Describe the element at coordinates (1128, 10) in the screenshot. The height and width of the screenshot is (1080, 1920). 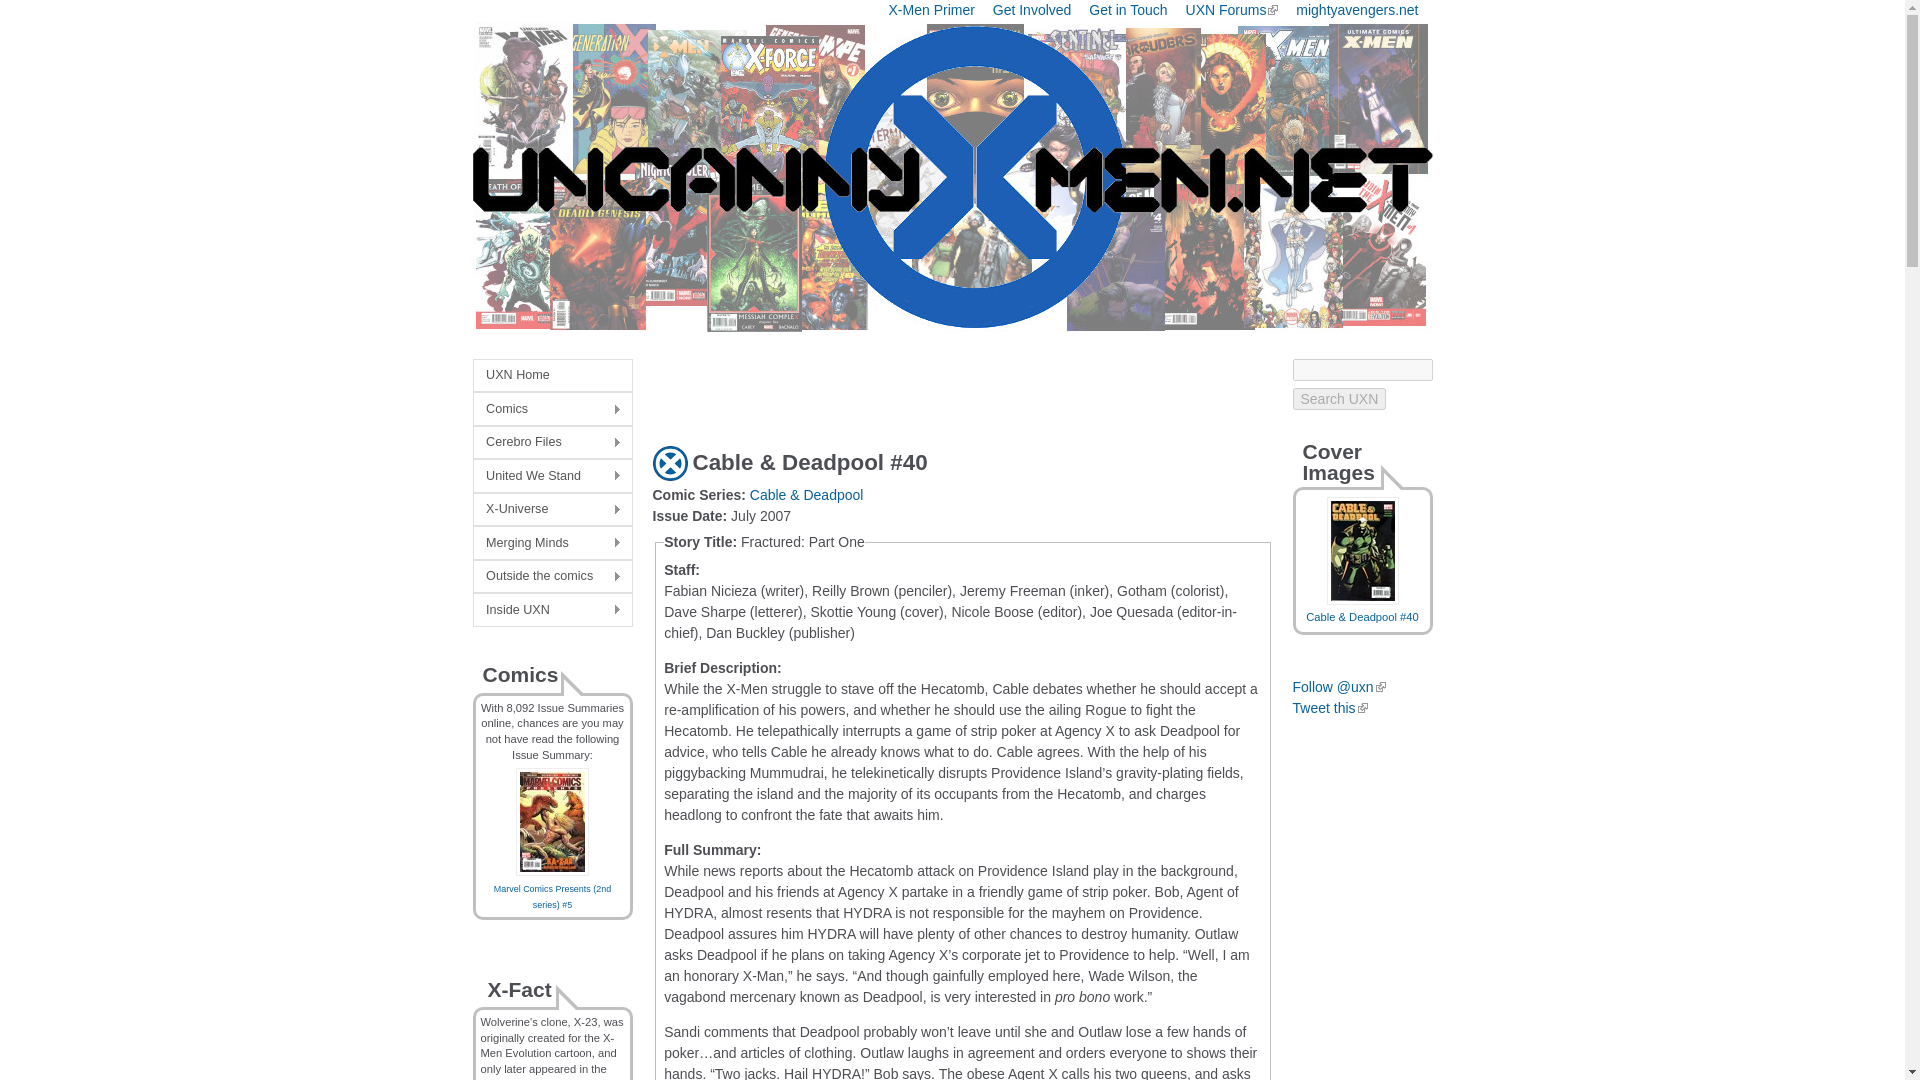
I see `Get in Touch` at that location.